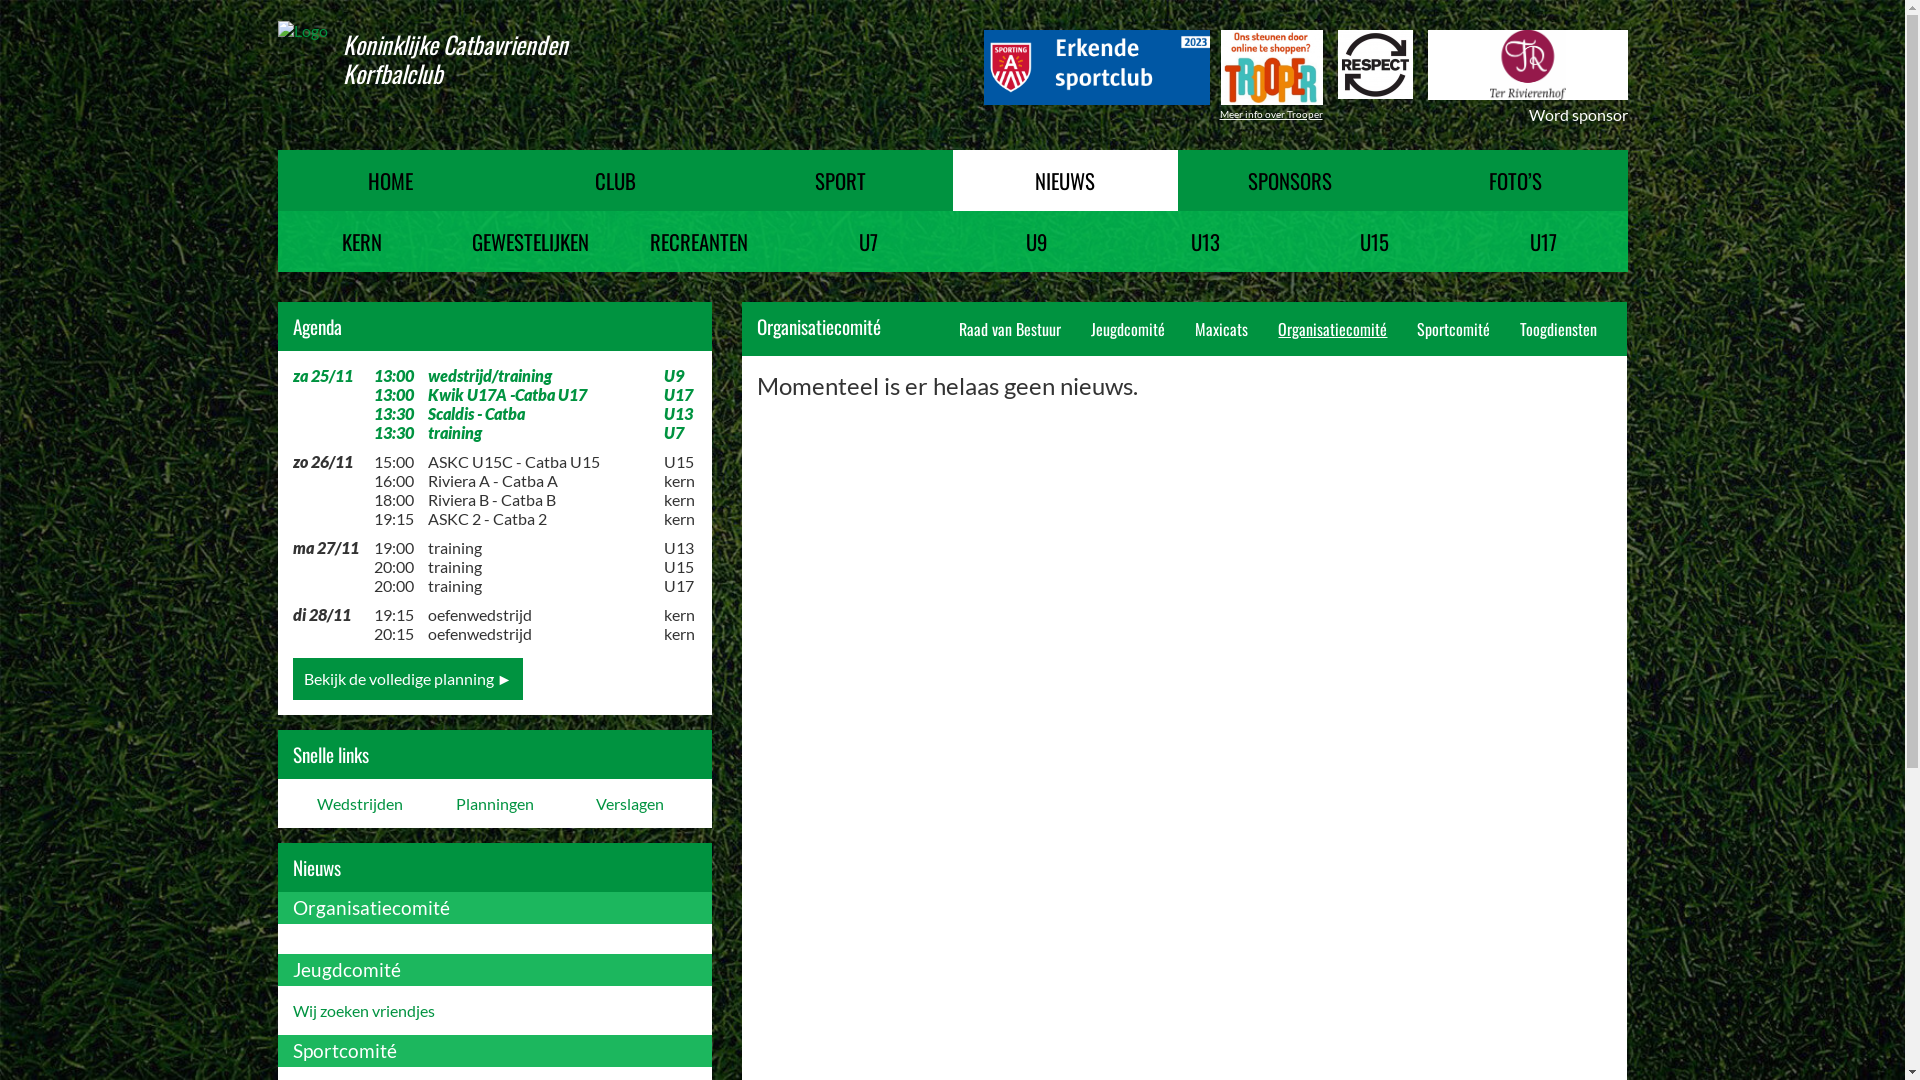  Describe the element at coordinates (614, 180) in the screenshot. I see `CLUB` at that location.